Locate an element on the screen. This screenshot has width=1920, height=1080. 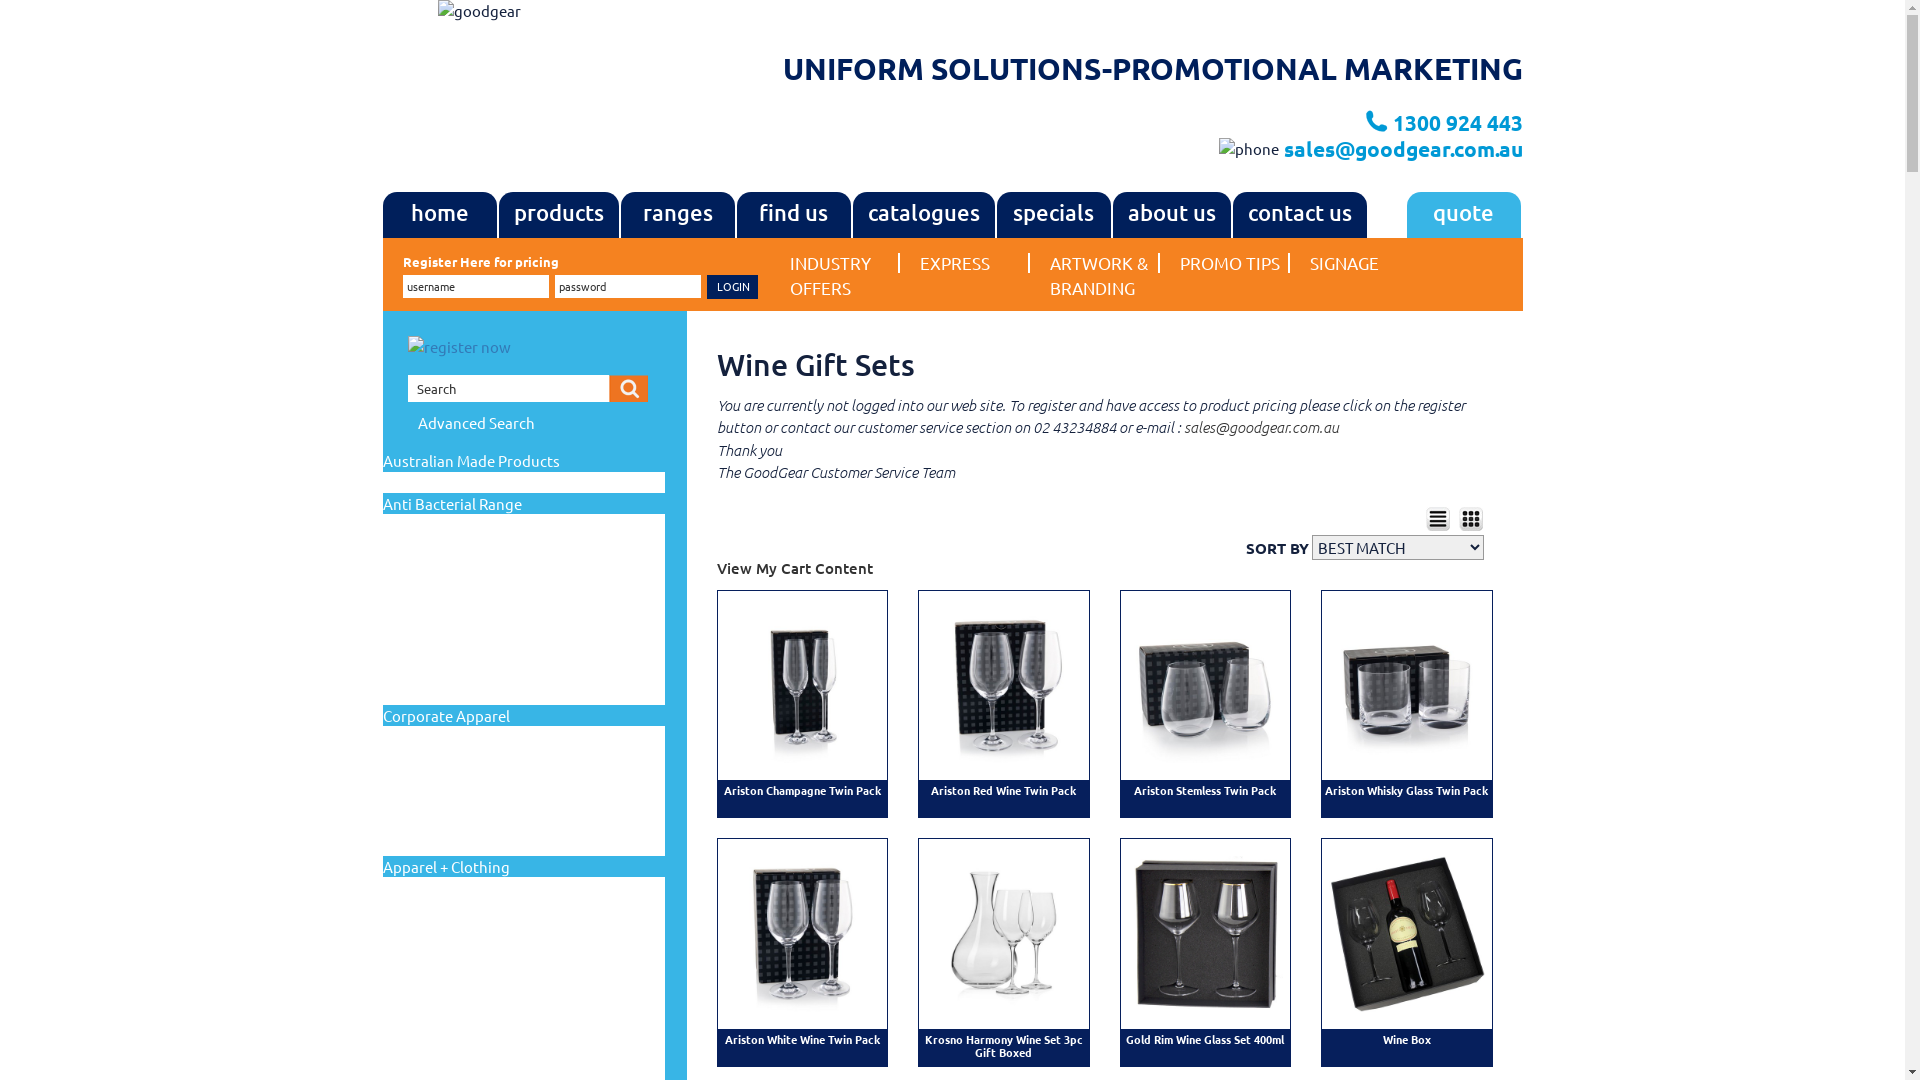
sales@goodgear.com.au is located at coordinates (1404, 148).